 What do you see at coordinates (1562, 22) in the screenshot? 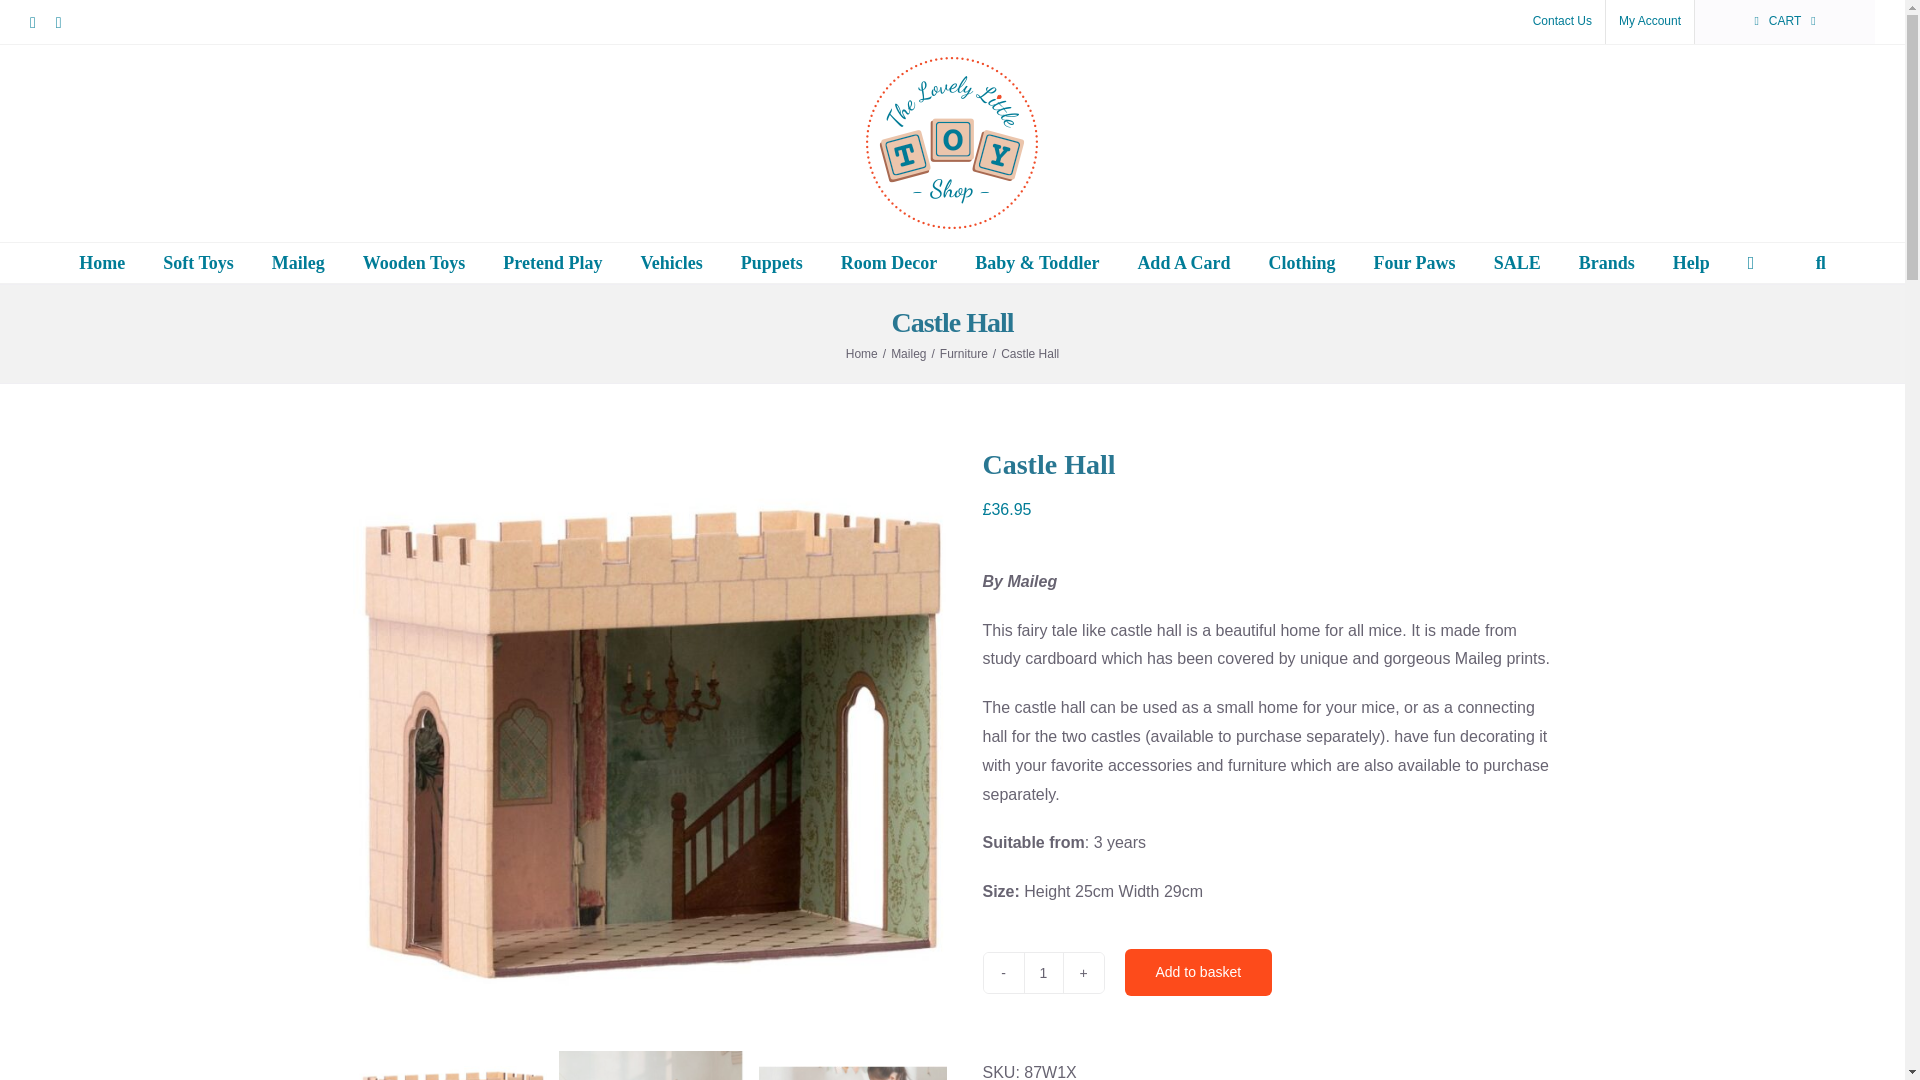
I see `Contact Us` at bounding box center [1562, 22].